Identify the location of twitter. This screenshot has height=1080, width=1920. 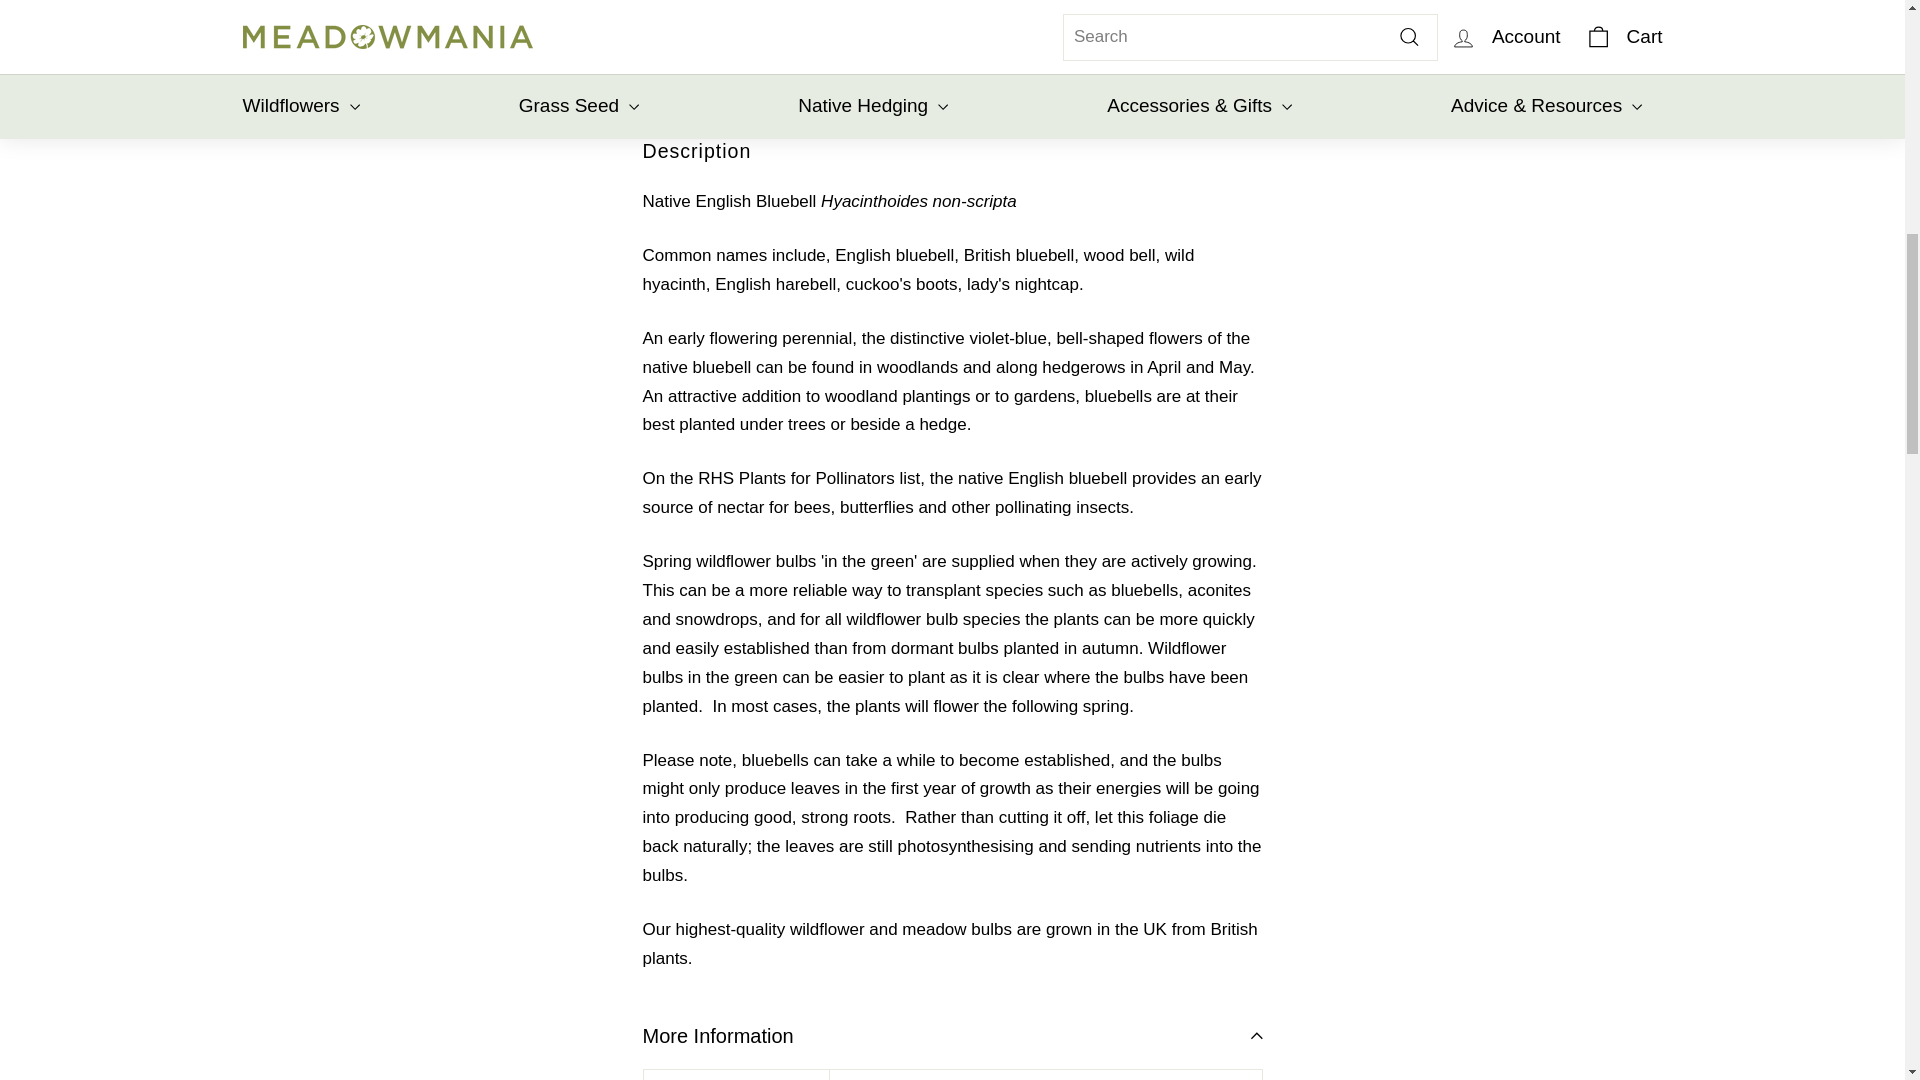
(1114, 5).